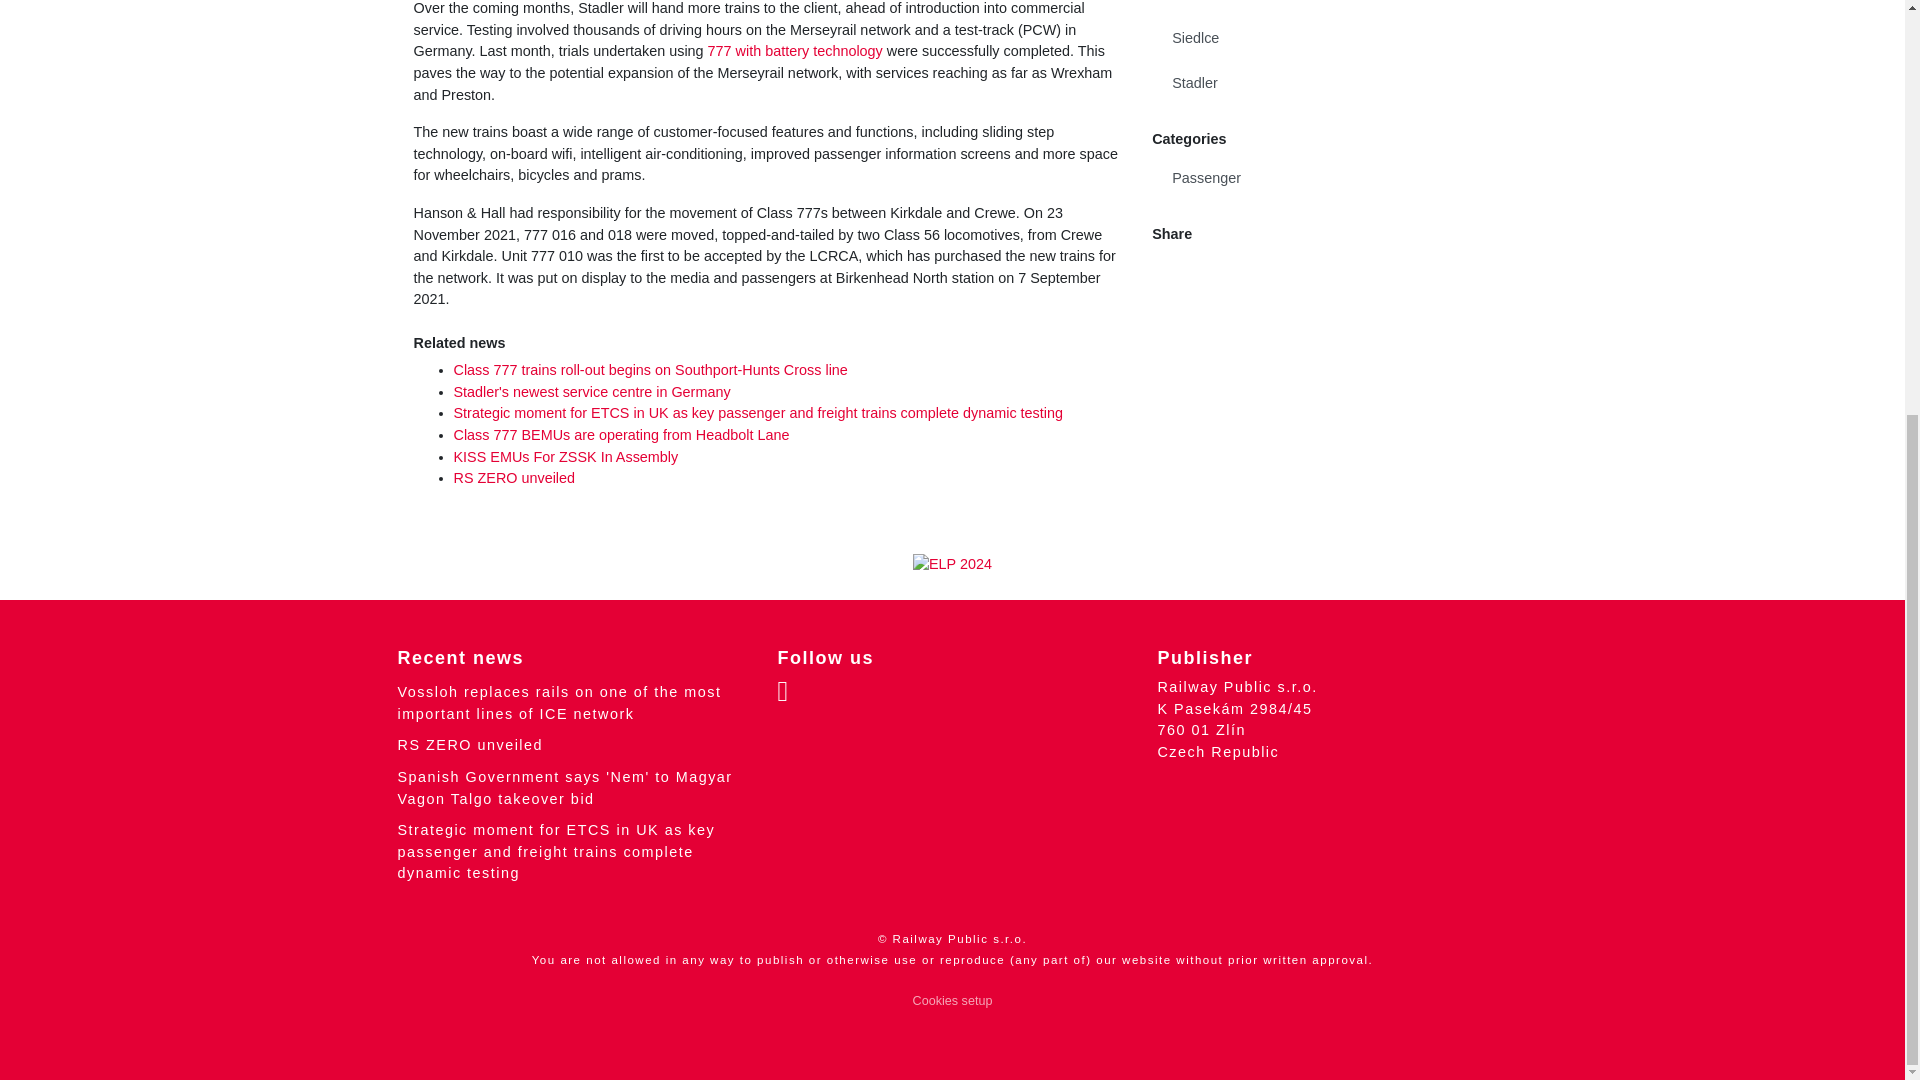 This screenshot has width=1920, height=1080. Describe the element at coordinates (621, 434) in the screenshot. I see `Class 777 BEMUs are operating from Headbolt Lane` at that location.